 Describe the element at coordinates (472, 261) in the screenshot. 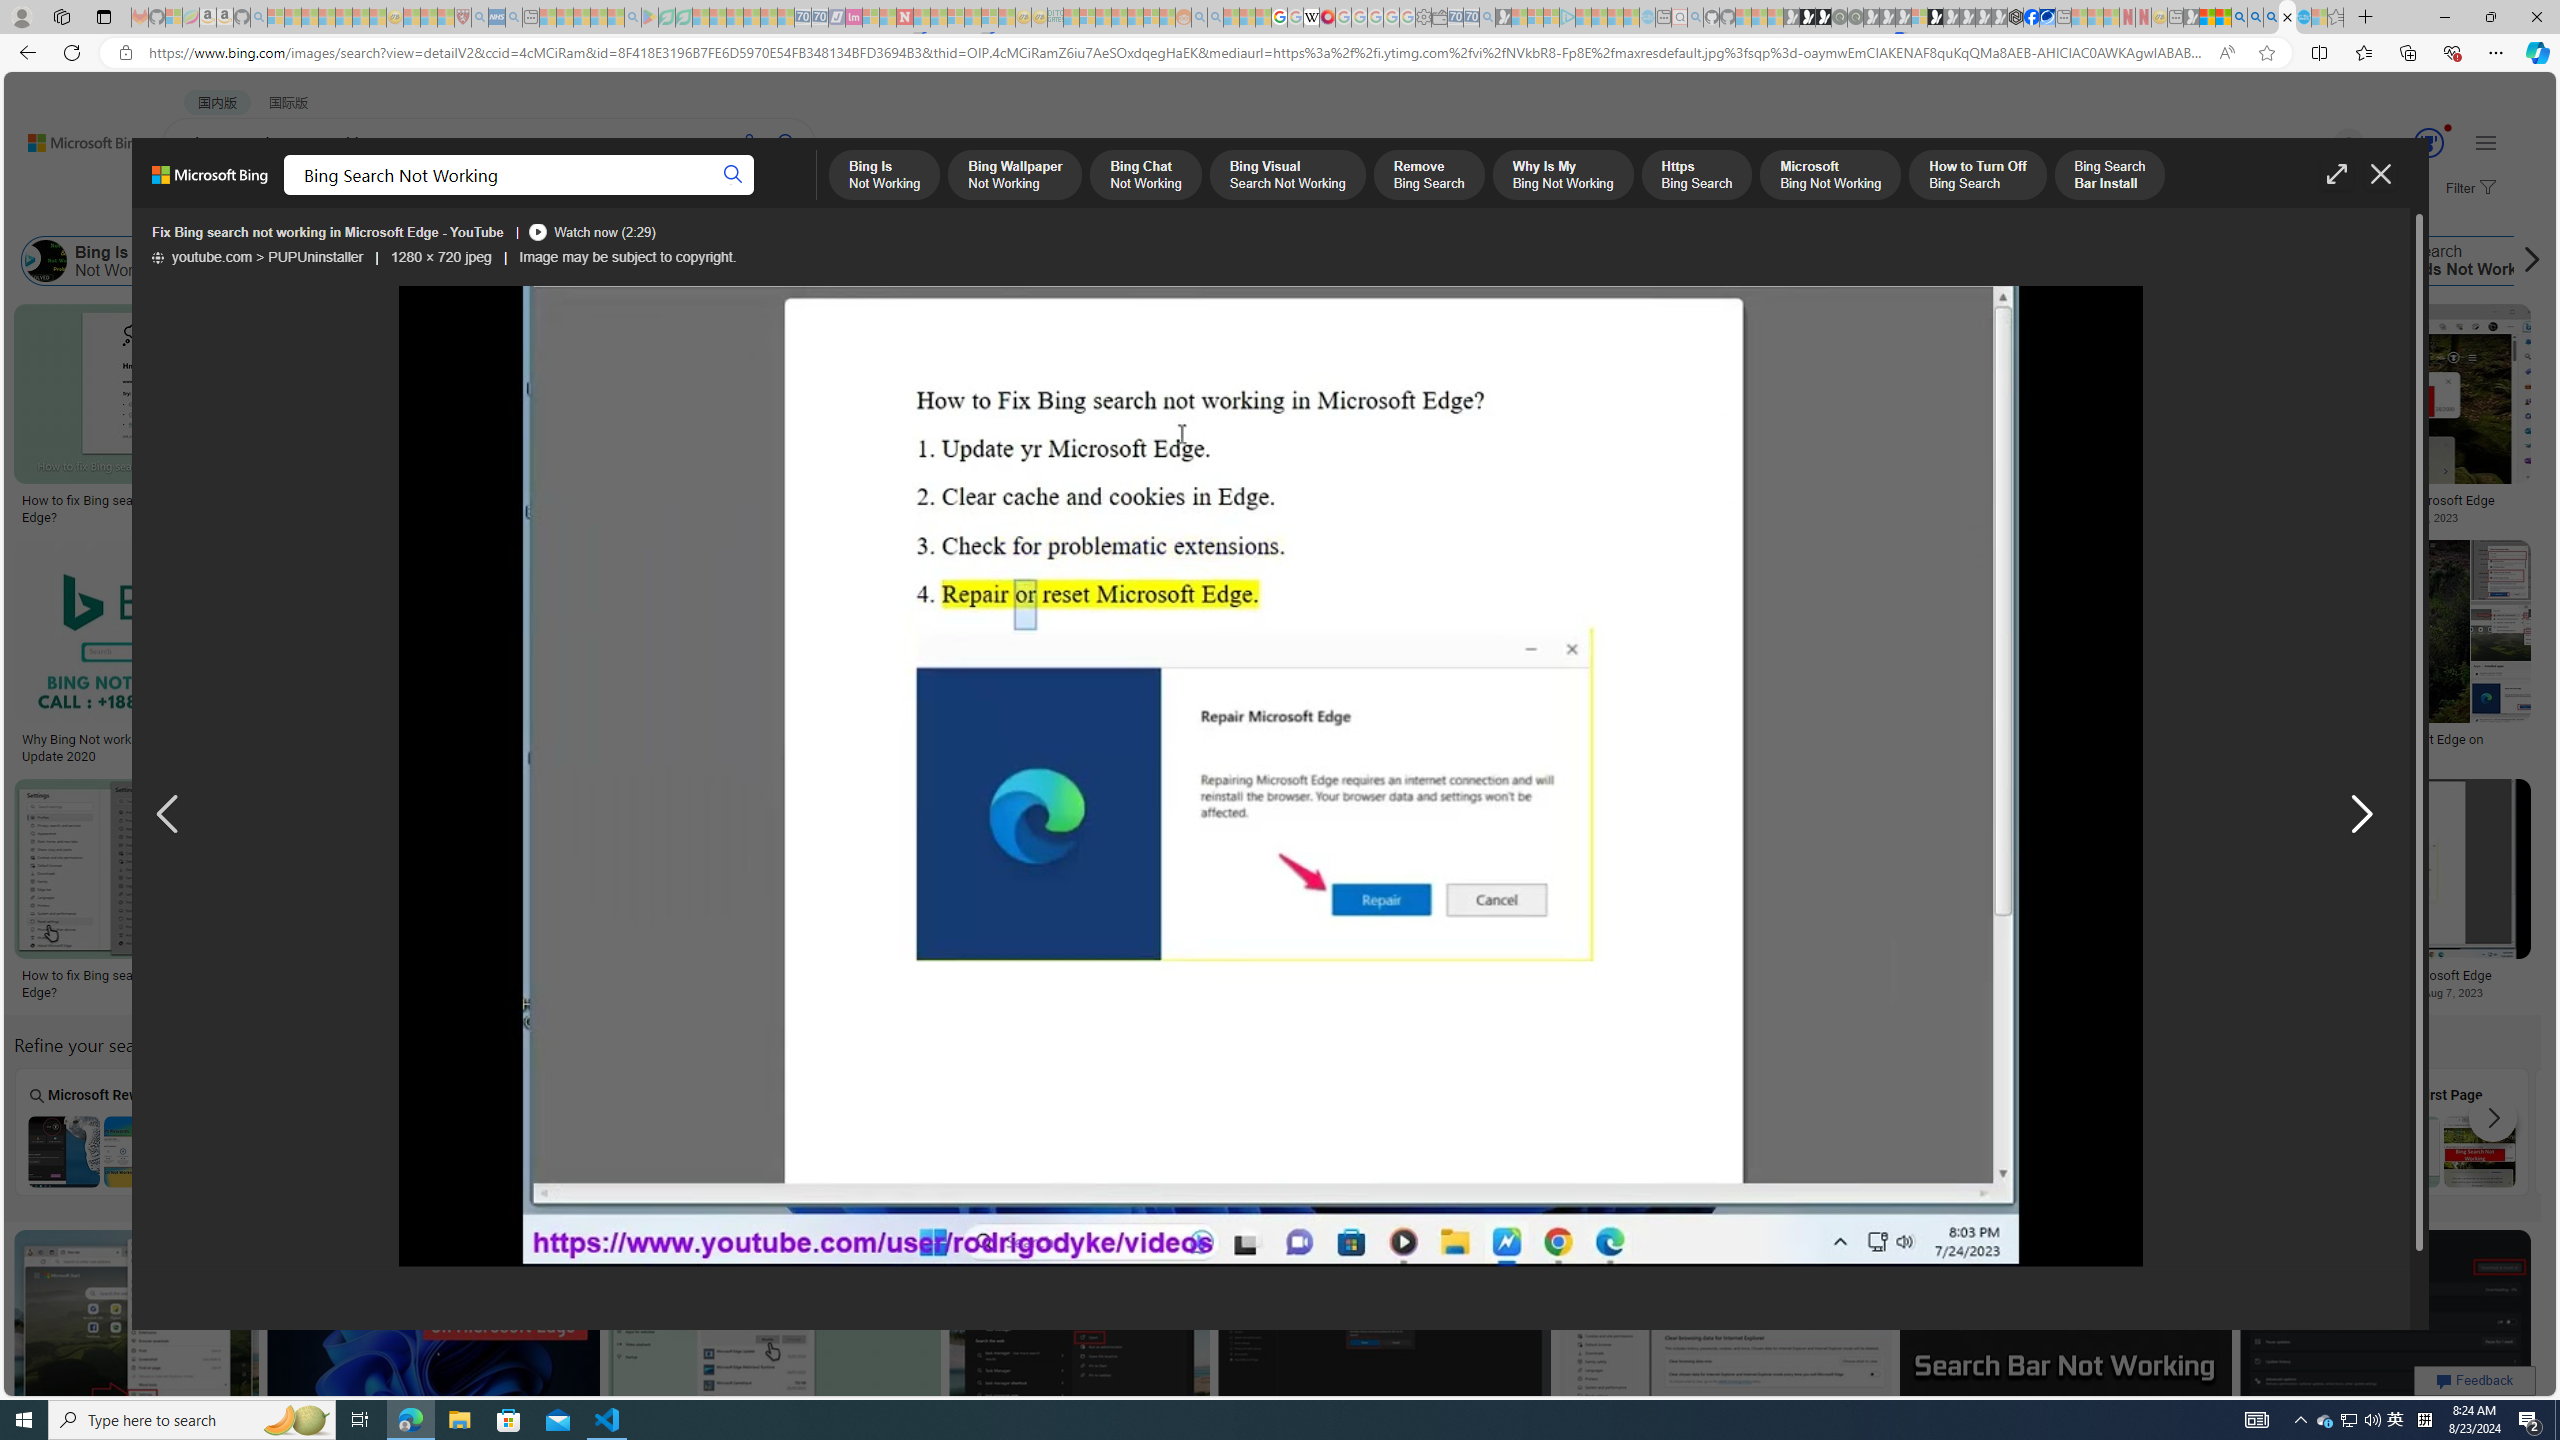

I see `Bing Chat Not Working` at that location.